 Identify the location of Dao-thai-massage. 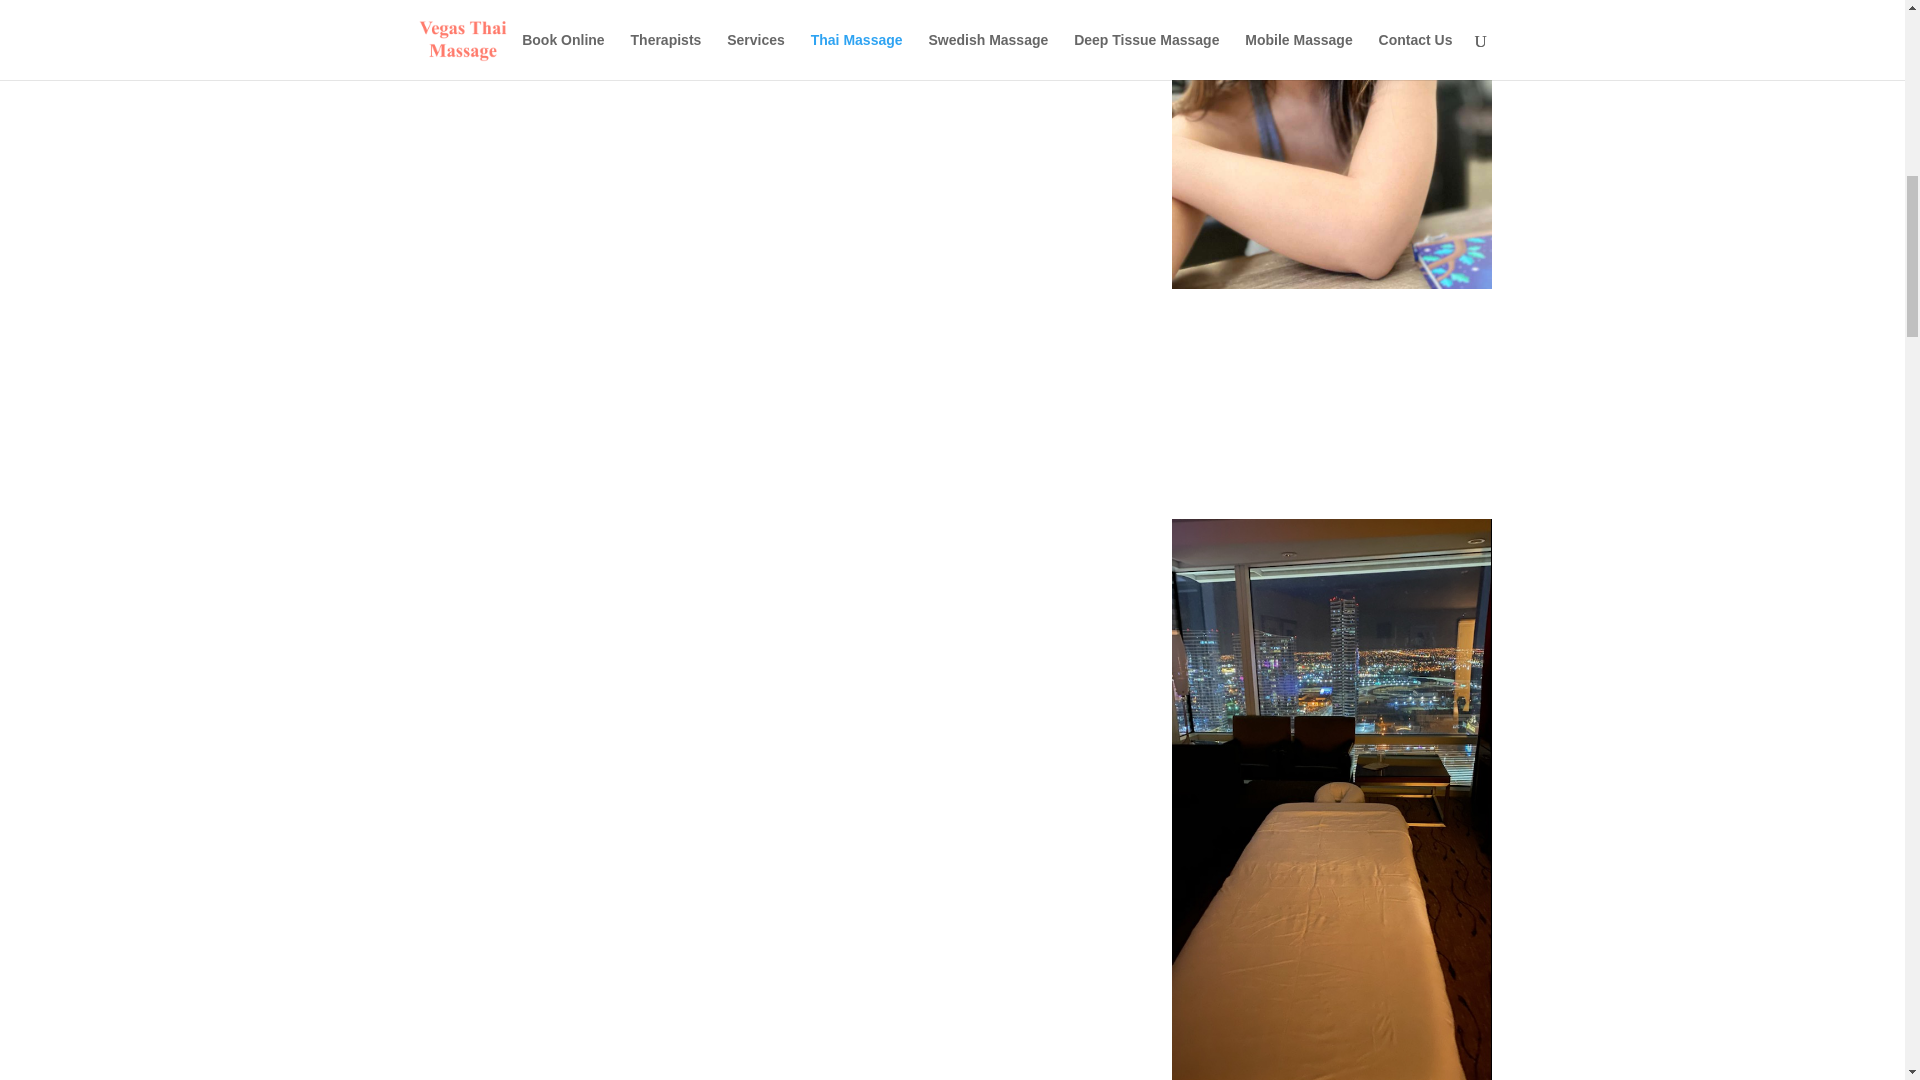
(1331, 144).